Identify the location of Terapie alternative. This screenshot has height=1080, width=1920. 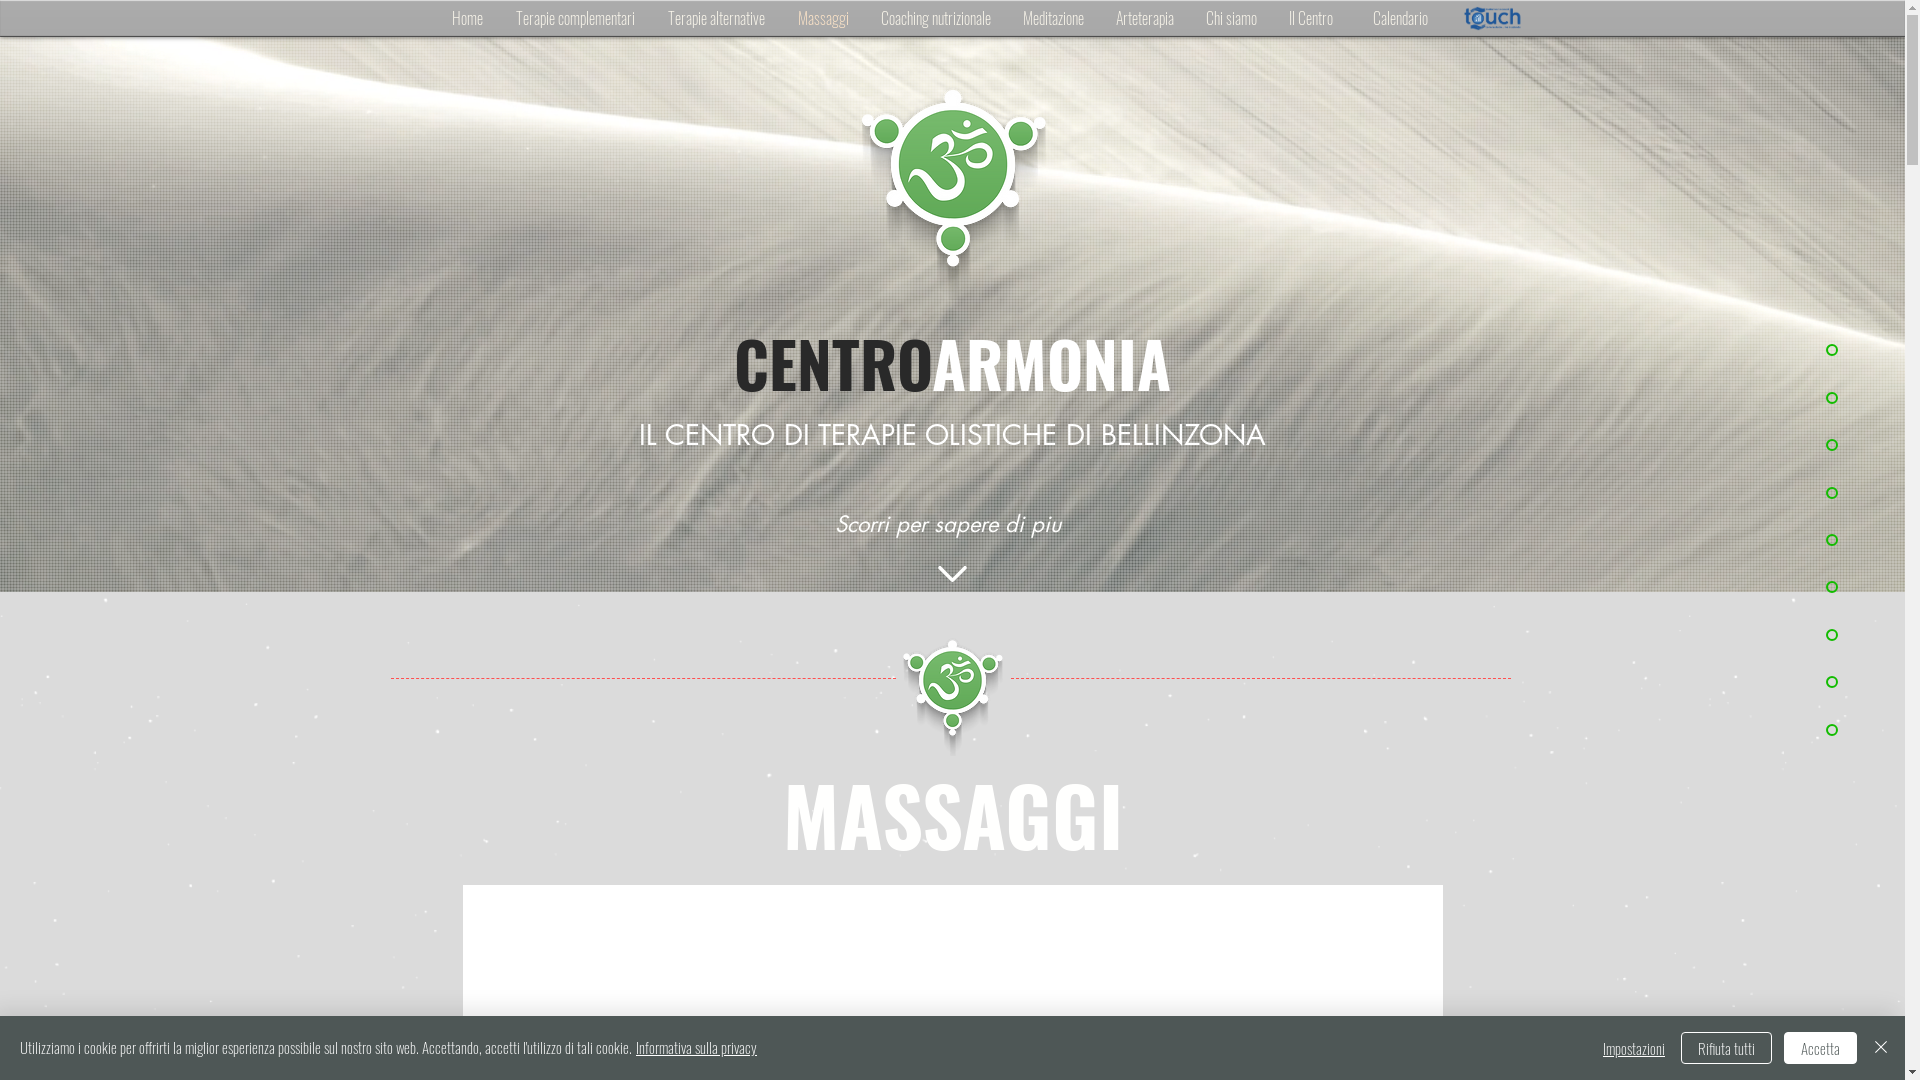
(717, 18).